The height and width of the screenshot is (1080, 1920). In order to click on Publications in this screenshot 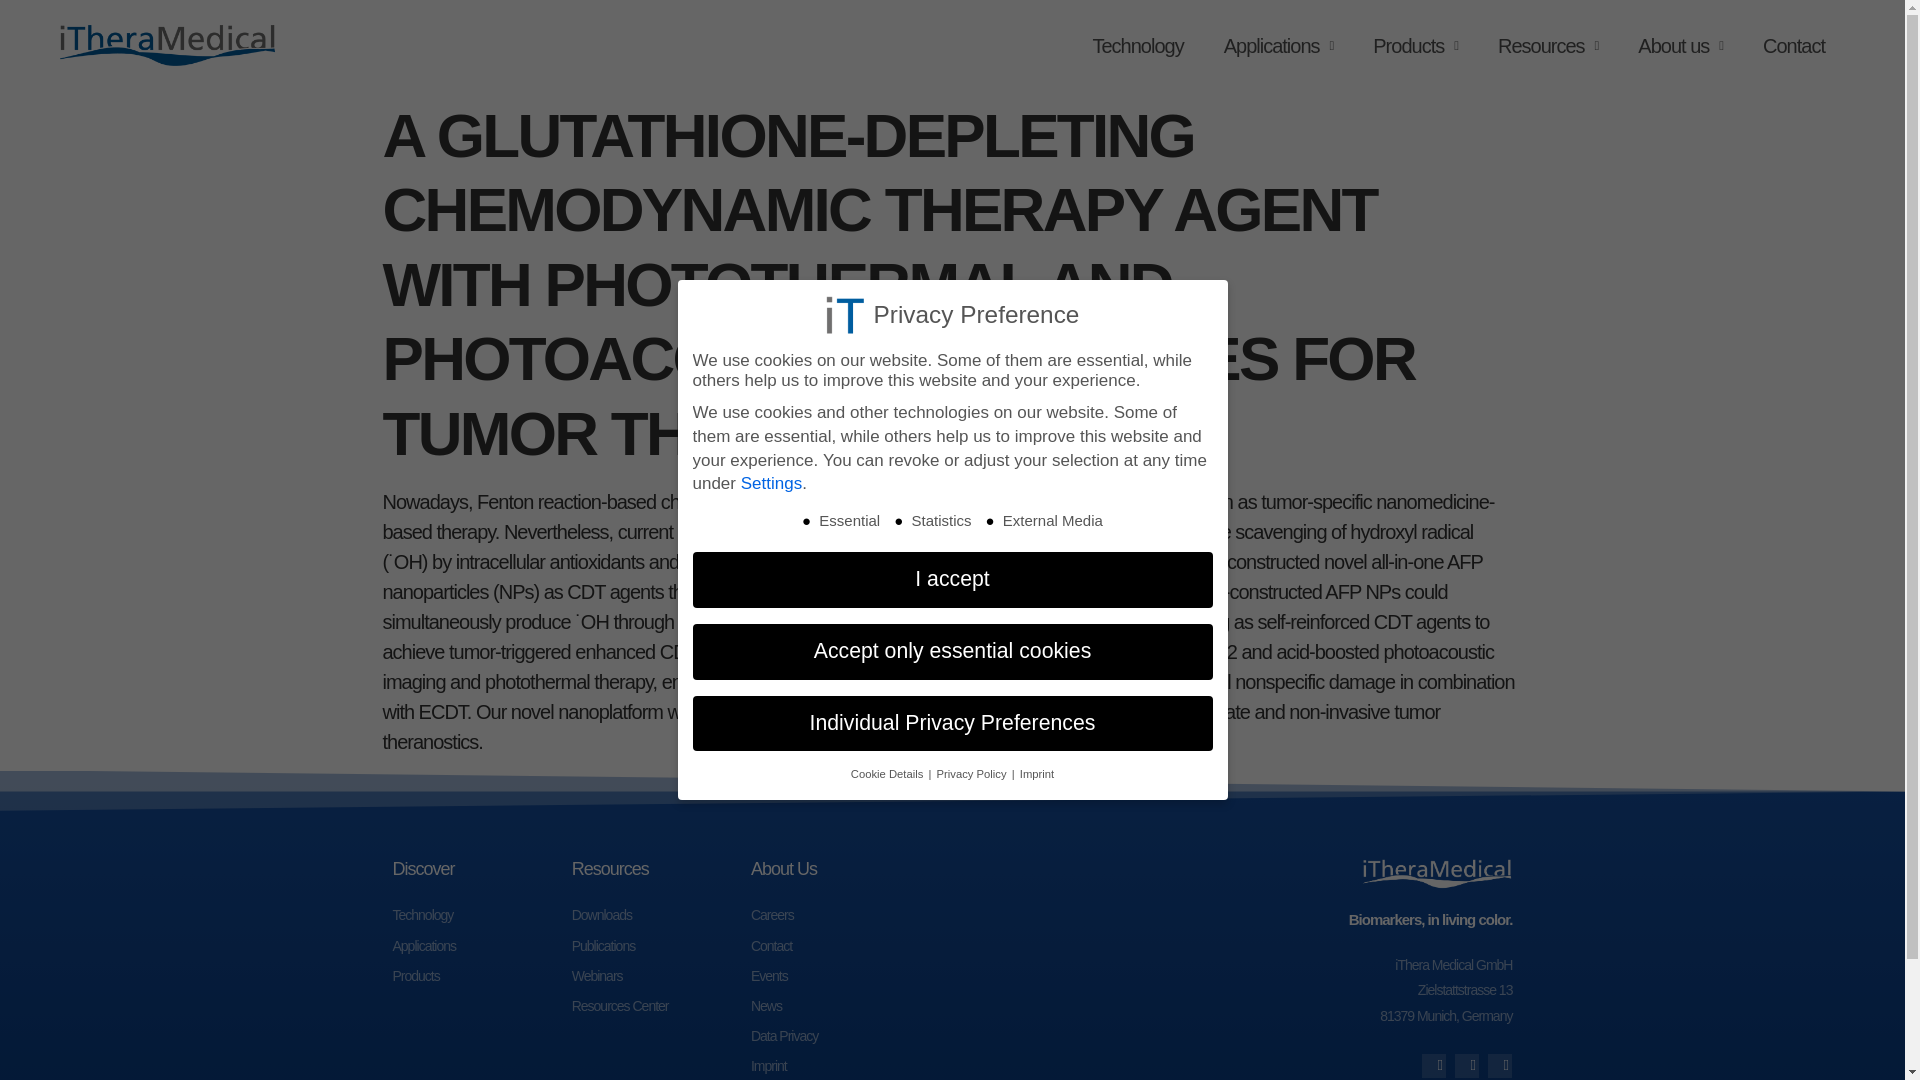, I will do `click(661, 946)`.